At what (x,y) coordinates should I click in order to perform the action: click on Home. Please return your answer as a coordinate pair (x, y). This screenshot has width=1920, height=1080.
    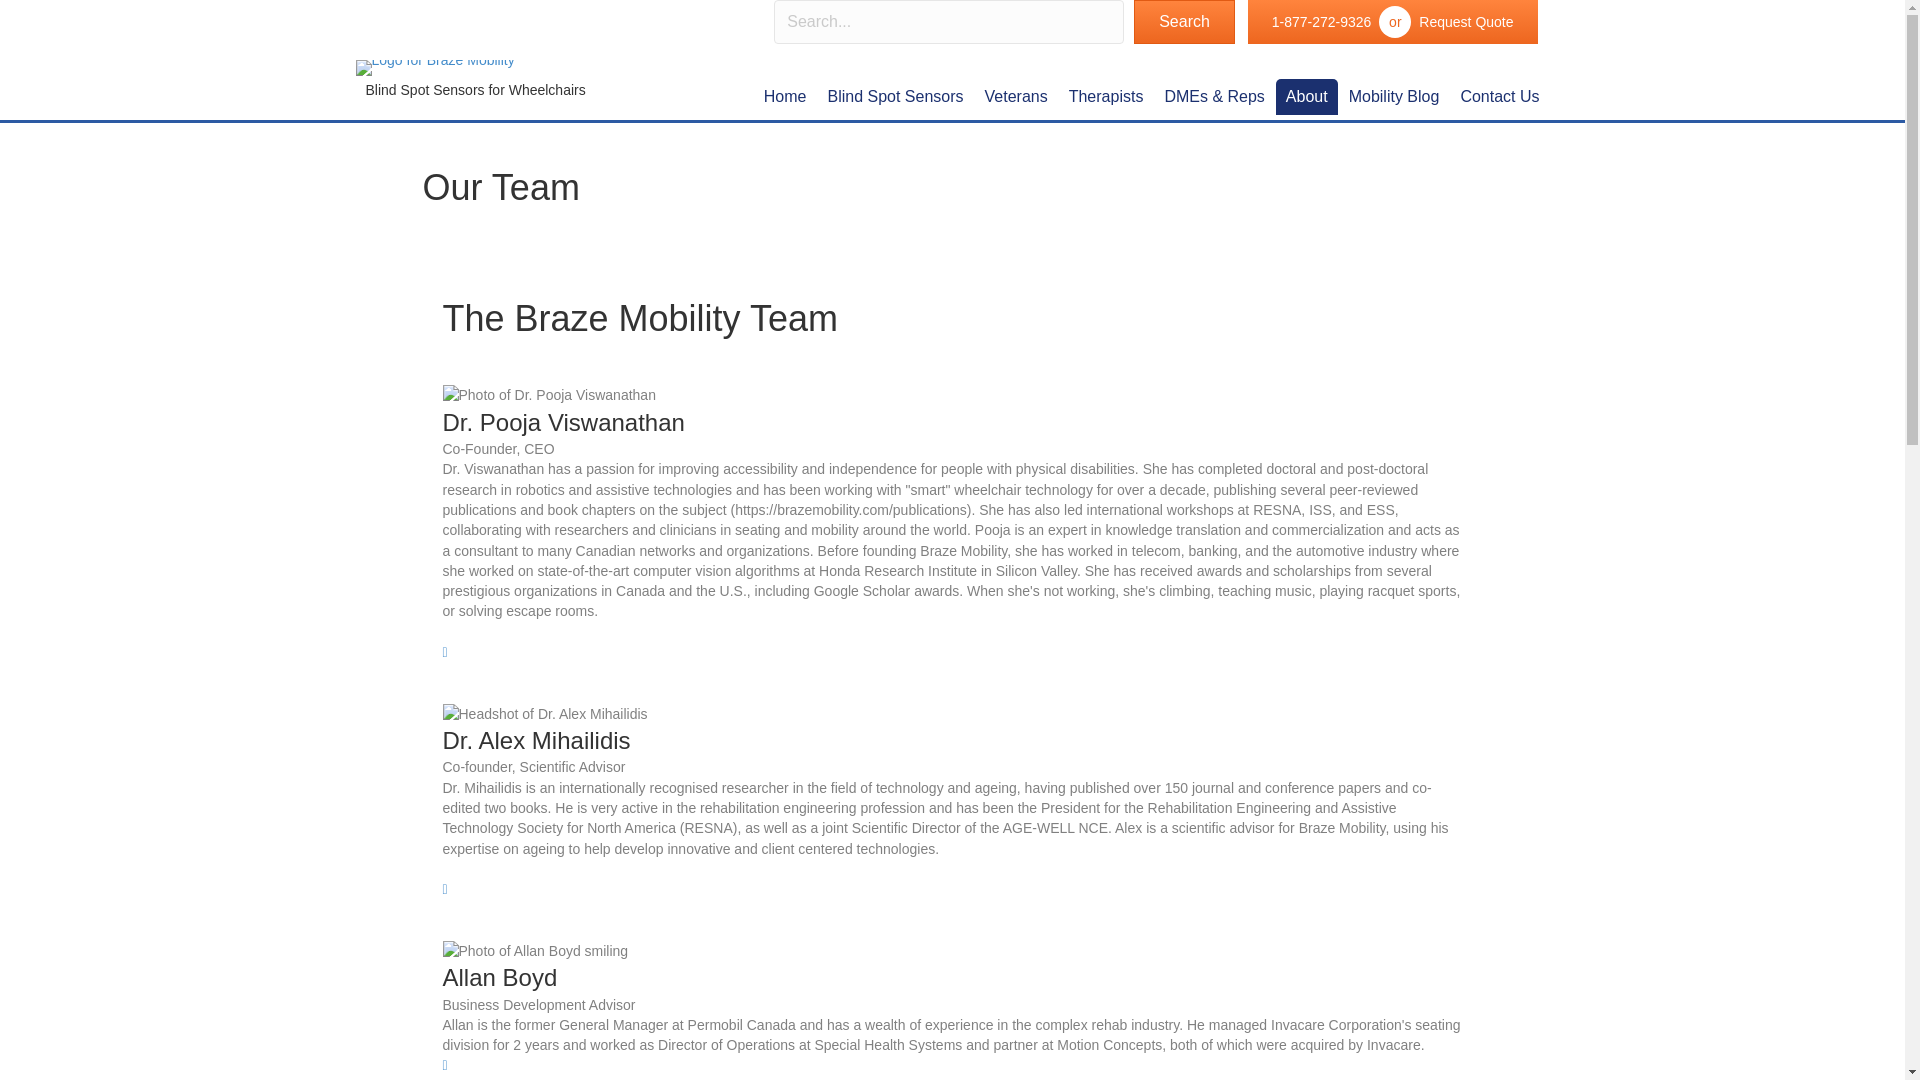
    Looking at the image, I should click on (786, 96).